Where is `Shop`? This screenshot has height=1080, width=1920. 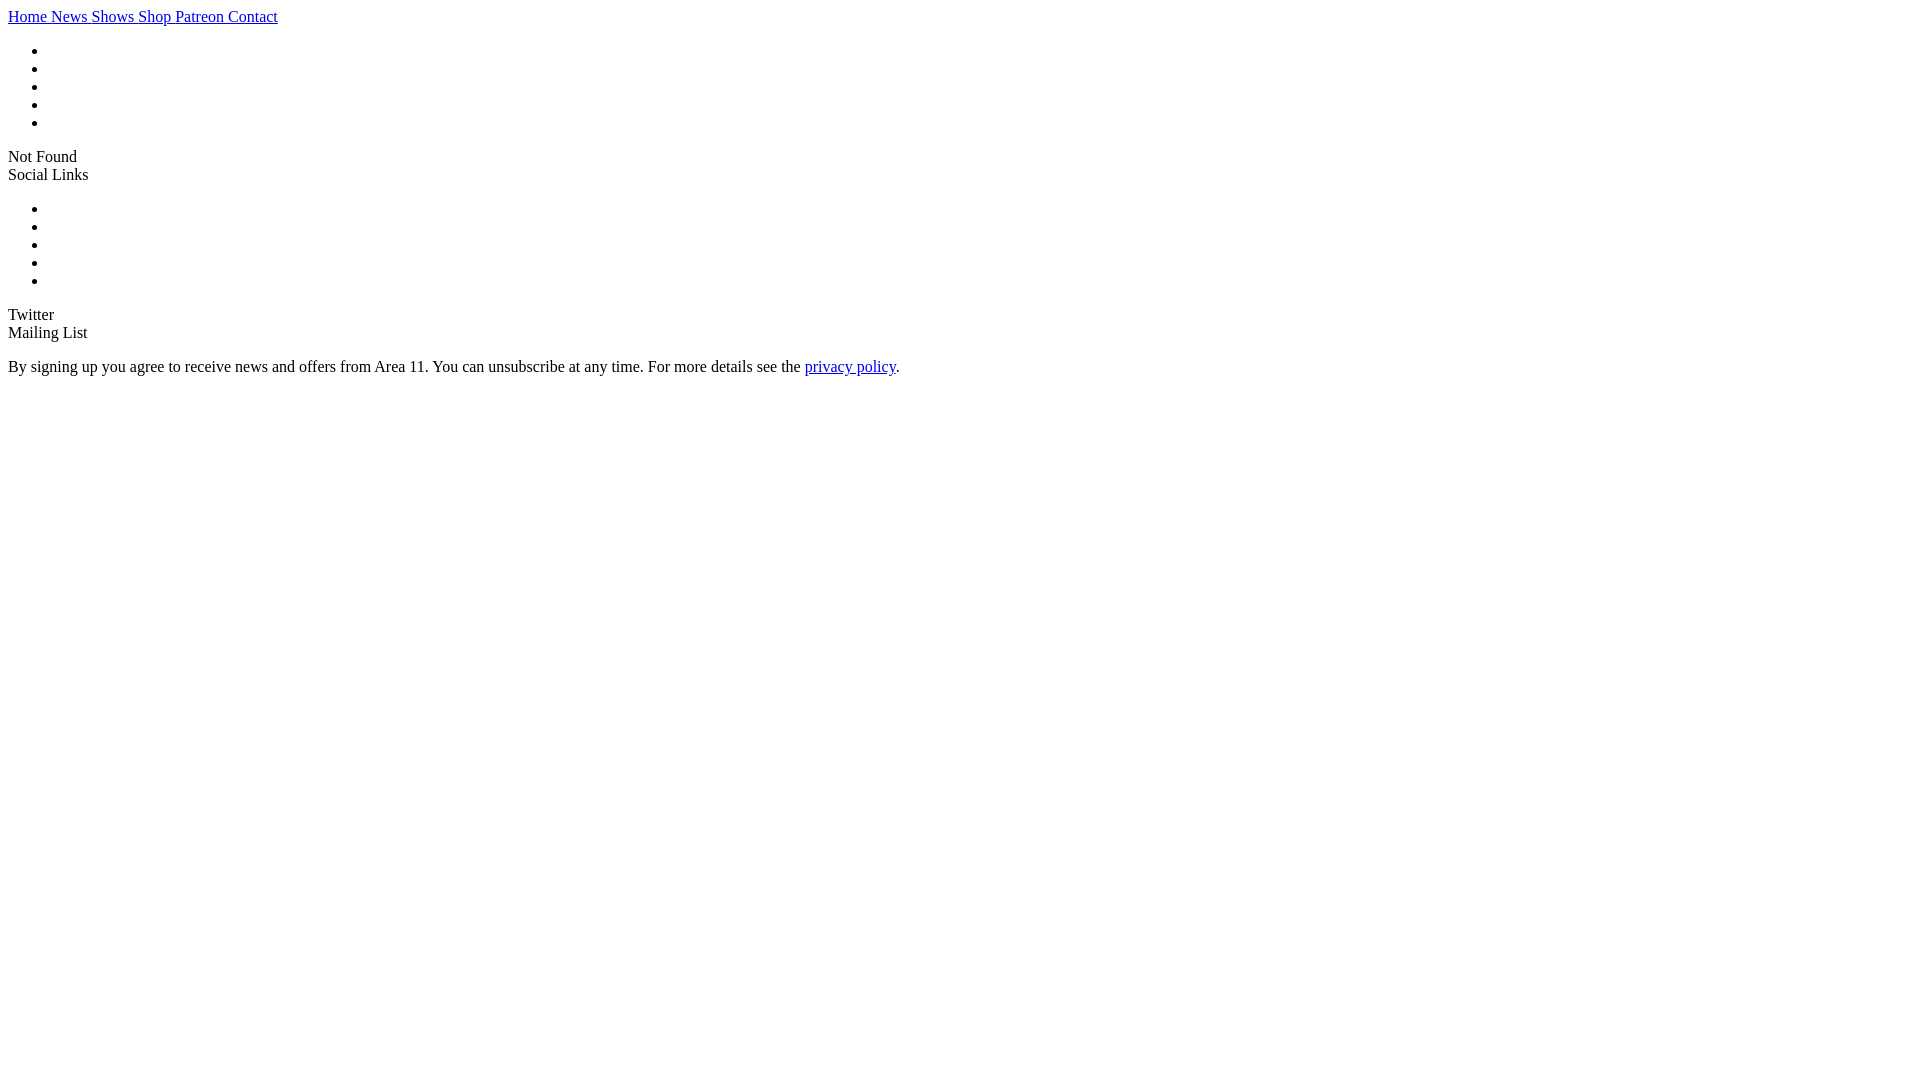
Shop is located at coordinates (156, 16).